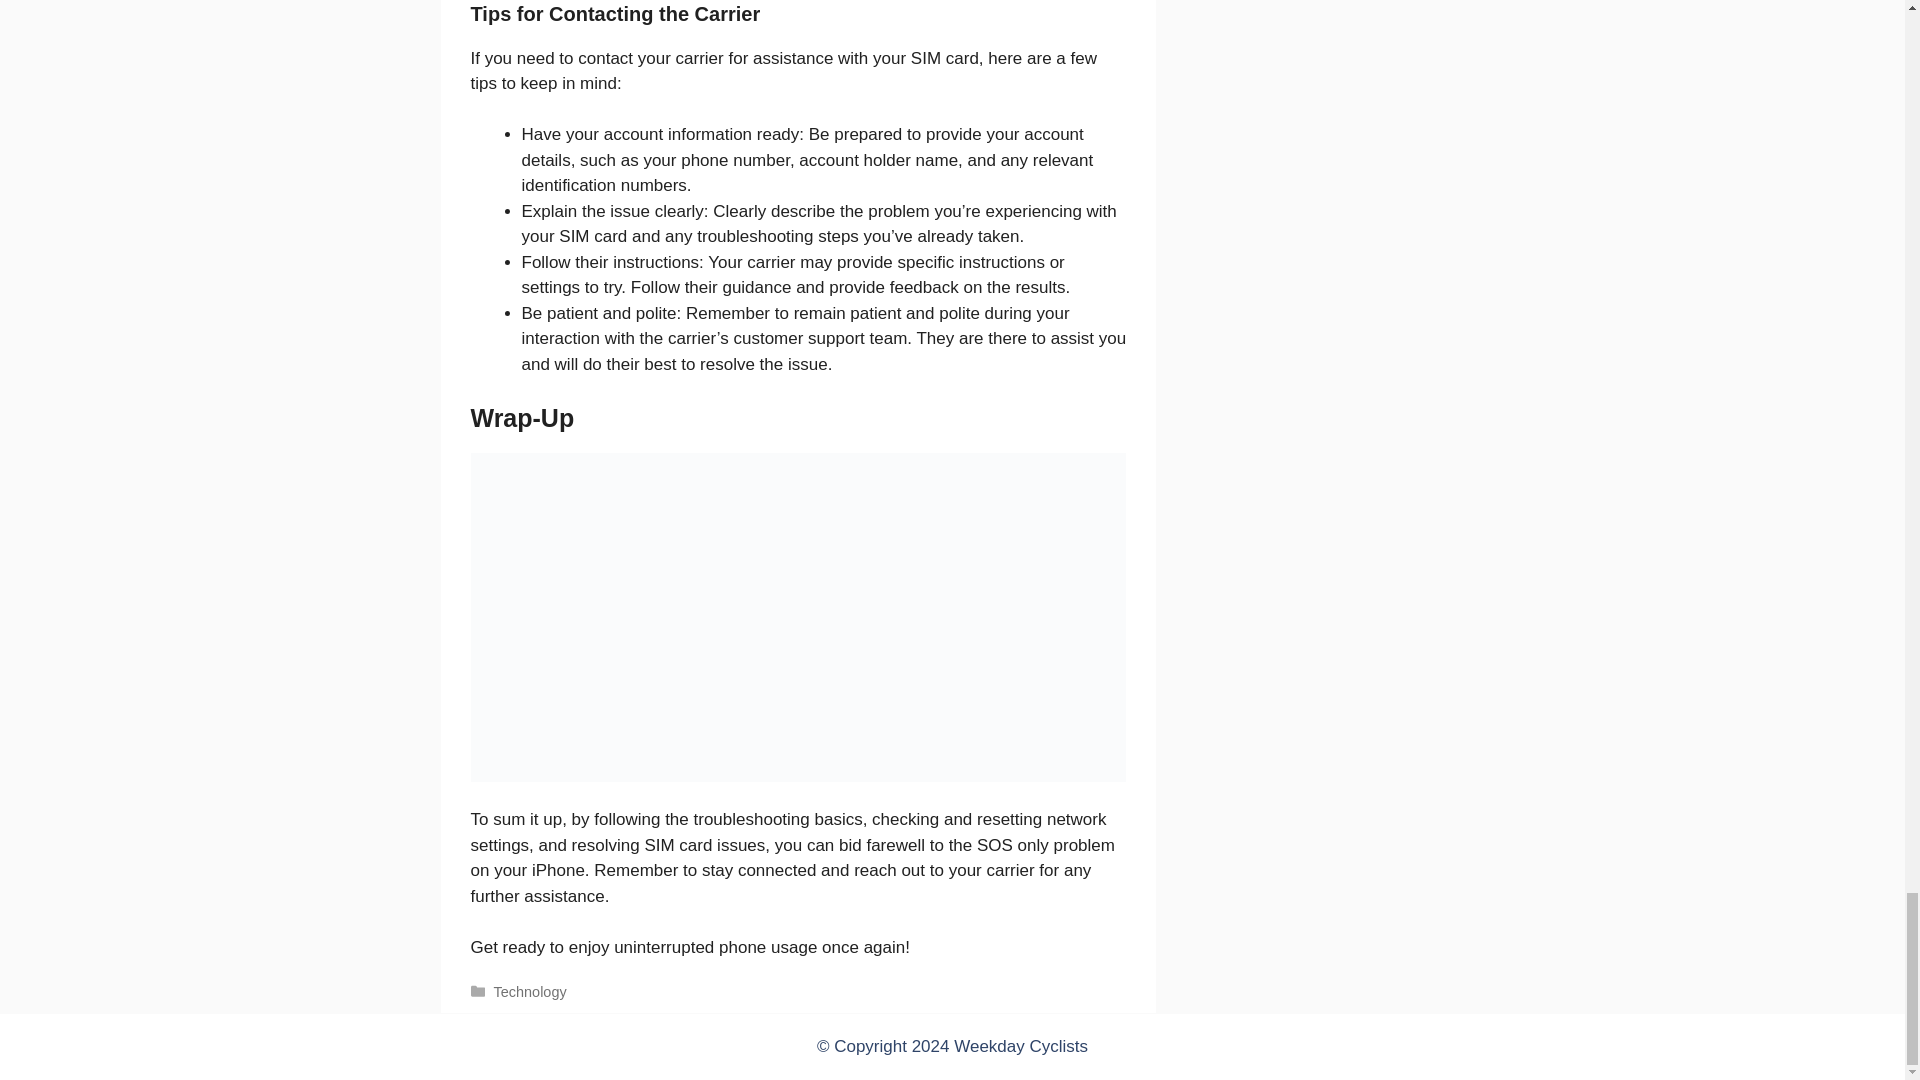  Describe the element at coordinates (1021, 1046) in the screenshot. I see `Weekday Cyclists` at that location.